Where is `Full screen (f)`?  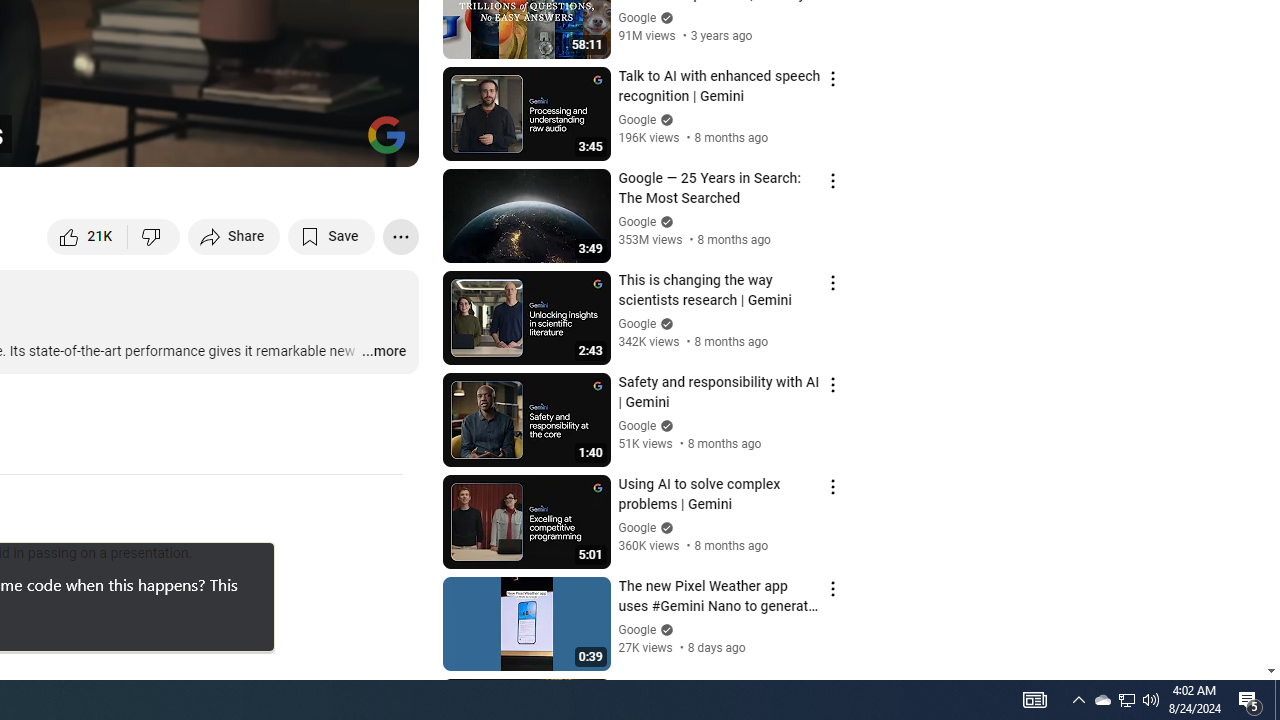
Full screen (f) is located at coordinates (382, 142).